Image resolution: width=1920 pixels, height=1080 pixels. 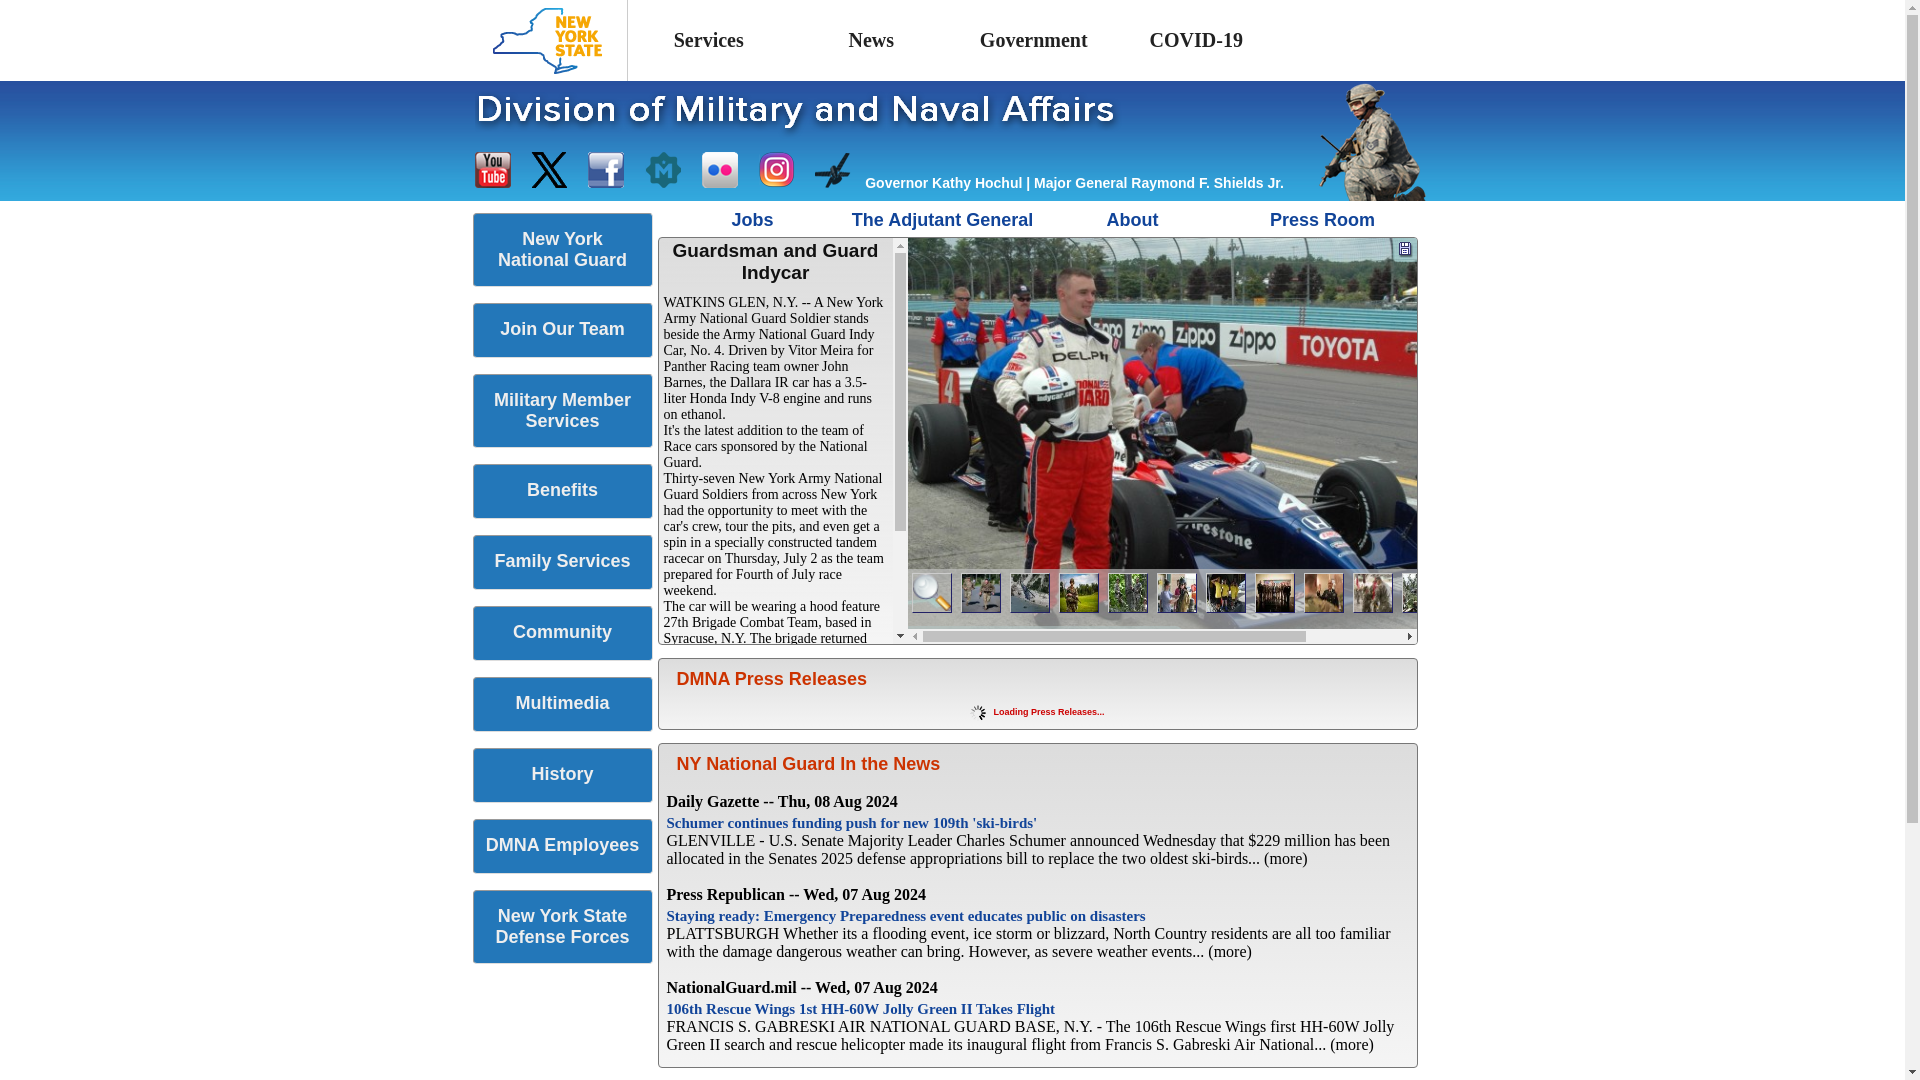 What do you see at coordinates (832, 170) in the screenshot?
I see `Search our DVIDS Content` at bounding box center [832, 170].